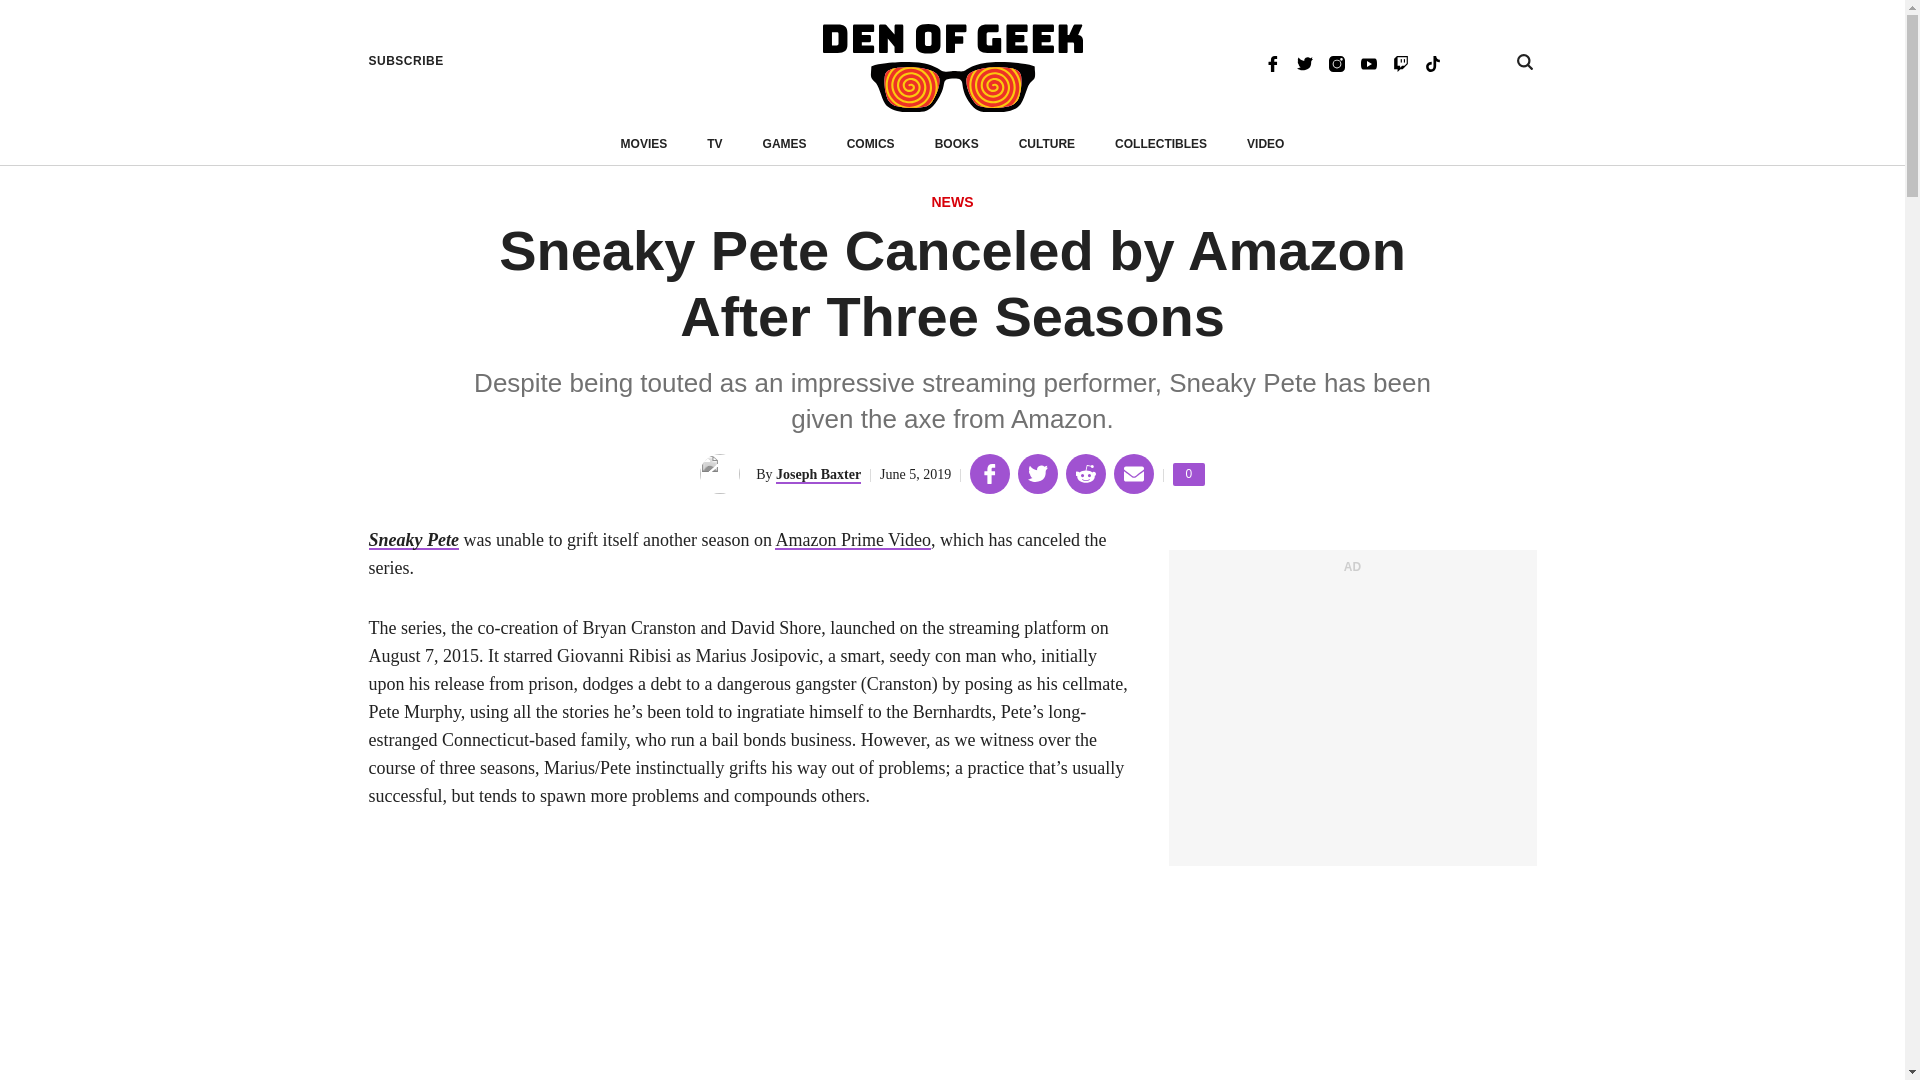 The width and height of the screenshot is (1920, 1080). What do you see at coordinates (818, 474) in the screenshot?
I see `Joseph Baxter` at bounding box center [818, 474].